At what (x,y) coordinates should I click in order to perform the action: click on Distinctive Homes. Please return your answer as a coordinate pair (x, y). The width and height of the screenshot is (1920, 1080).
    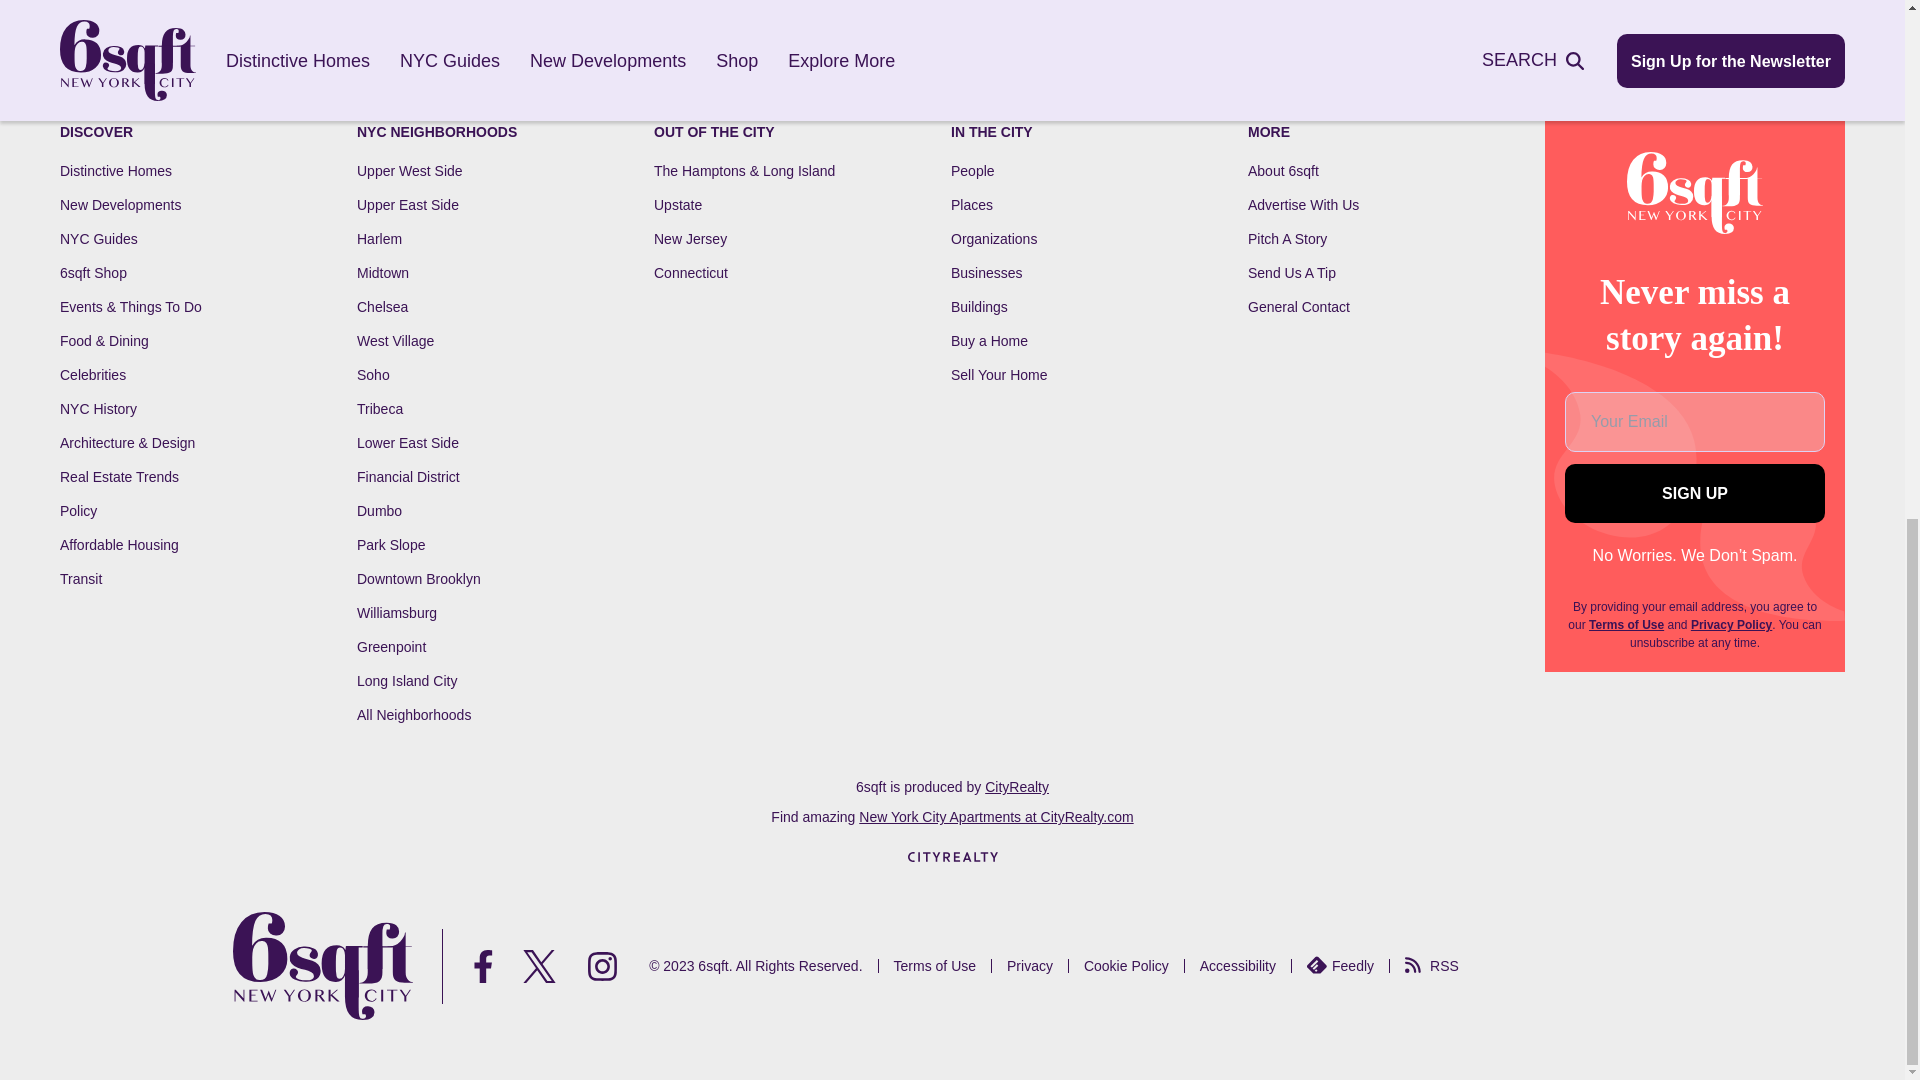
    Looking at the image, I should click on (116, 171).